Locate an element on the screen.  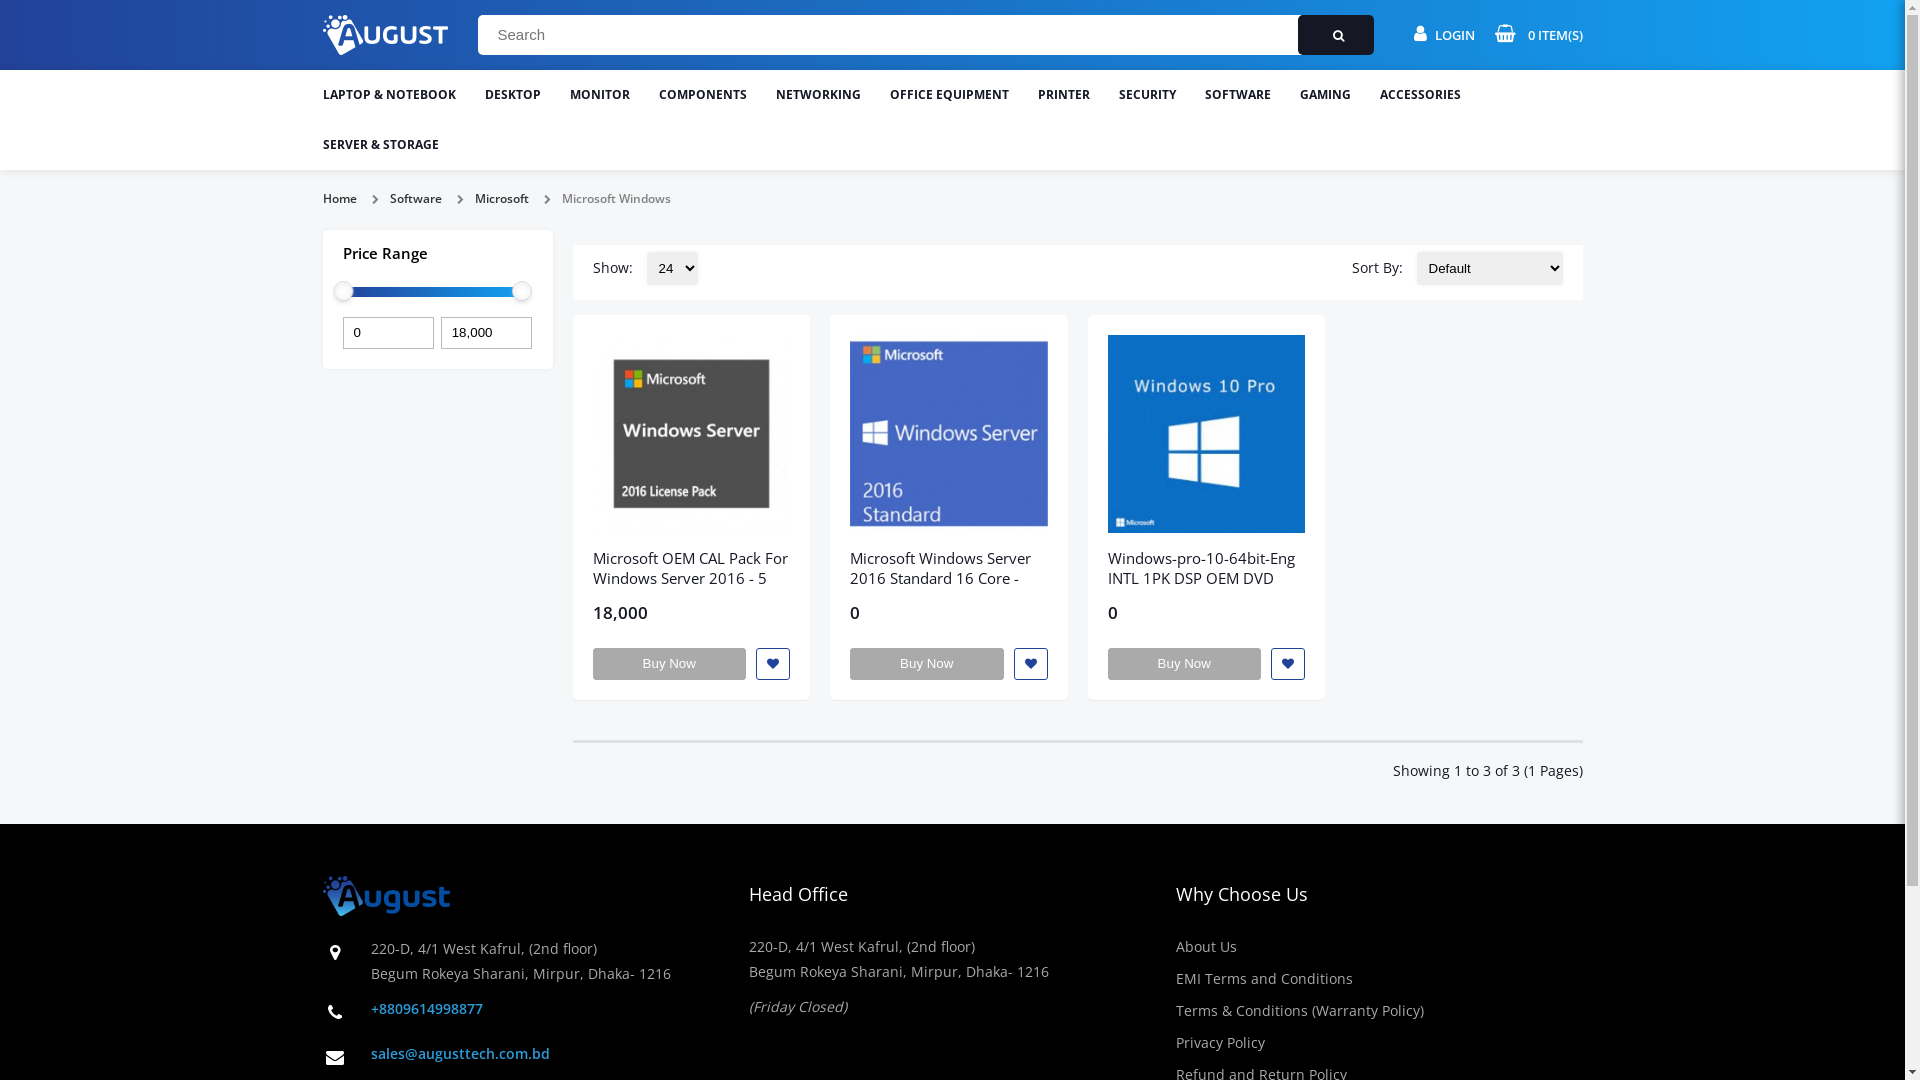
OFFICE EQUIPMENT is located at coordinates (950, 95).